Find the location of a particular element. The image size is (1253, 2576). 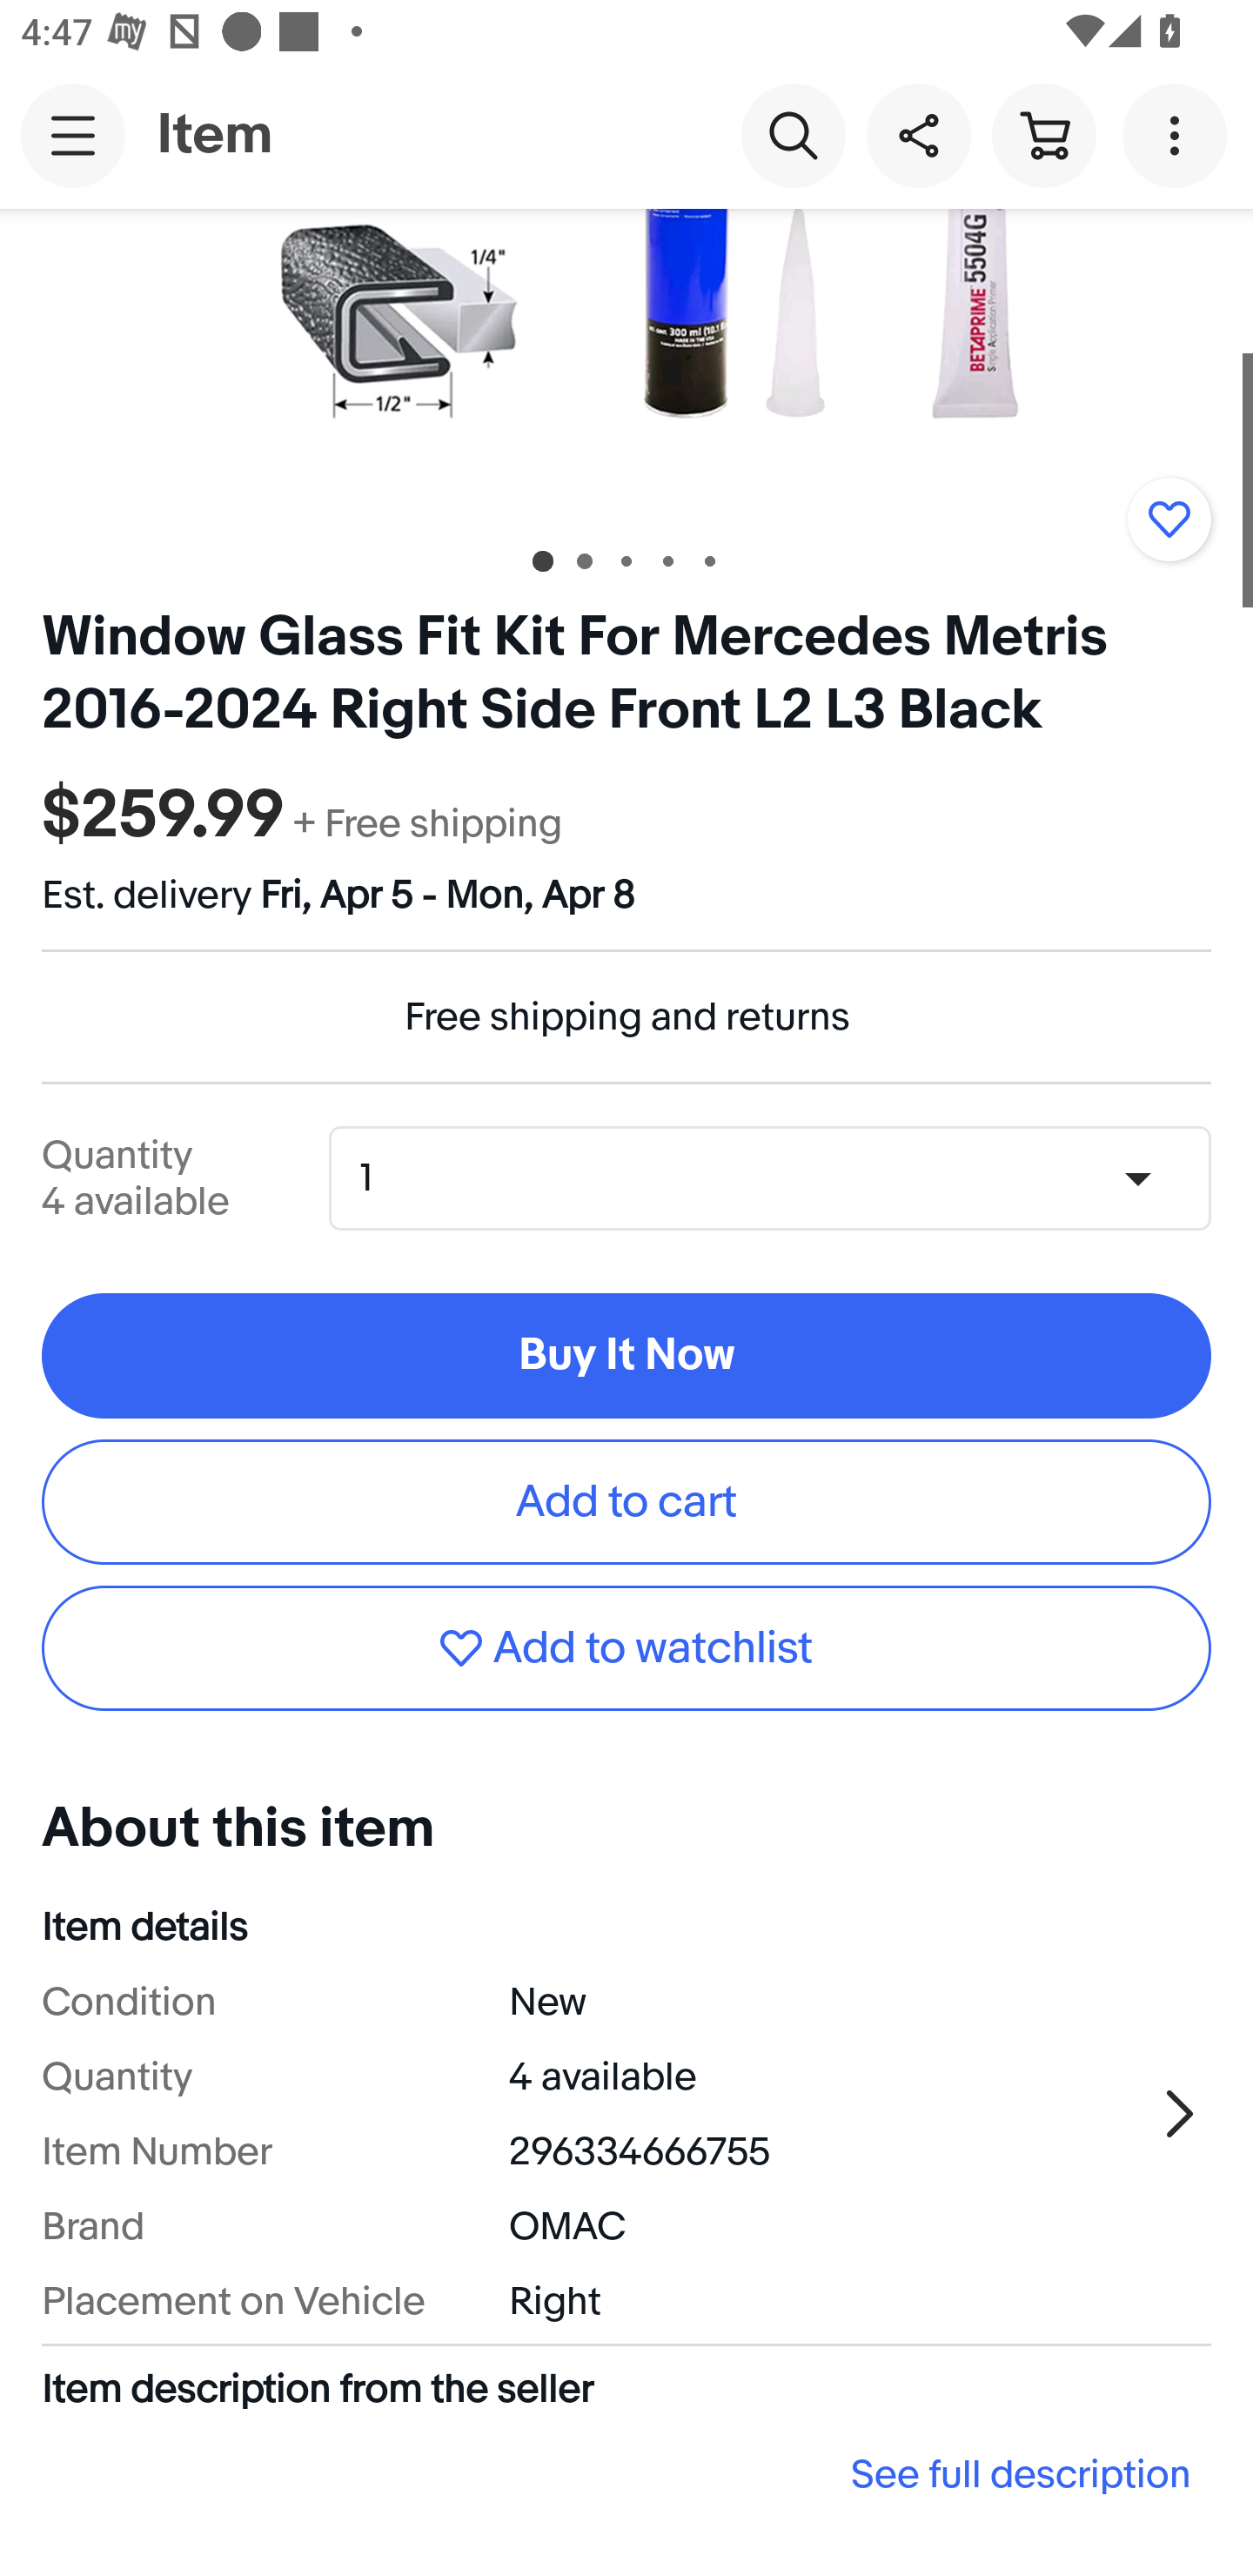

Add to cart is located at coordinates (626, 1501).